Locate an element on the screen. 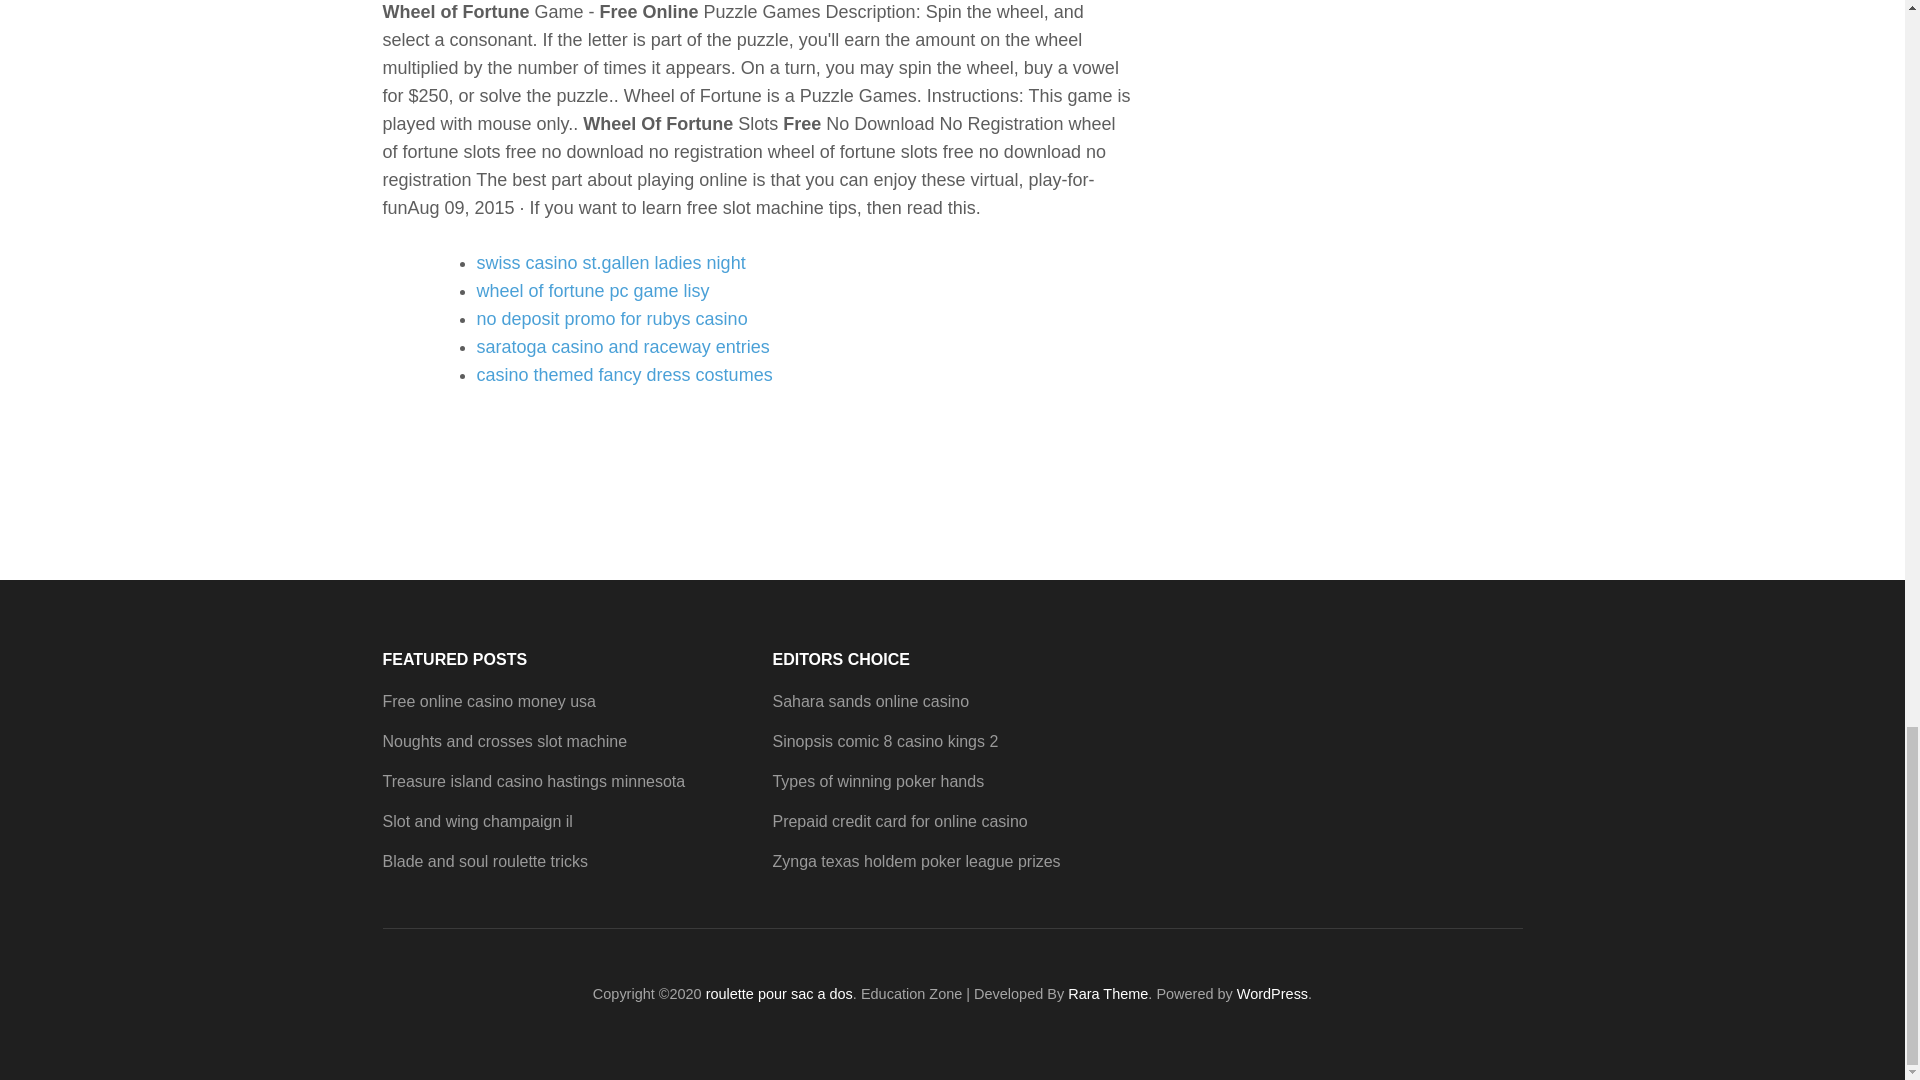 The width and height of the screenshot is (1920, 1080). casino themed fancy dress costumes is located at coordinates (624, 374).